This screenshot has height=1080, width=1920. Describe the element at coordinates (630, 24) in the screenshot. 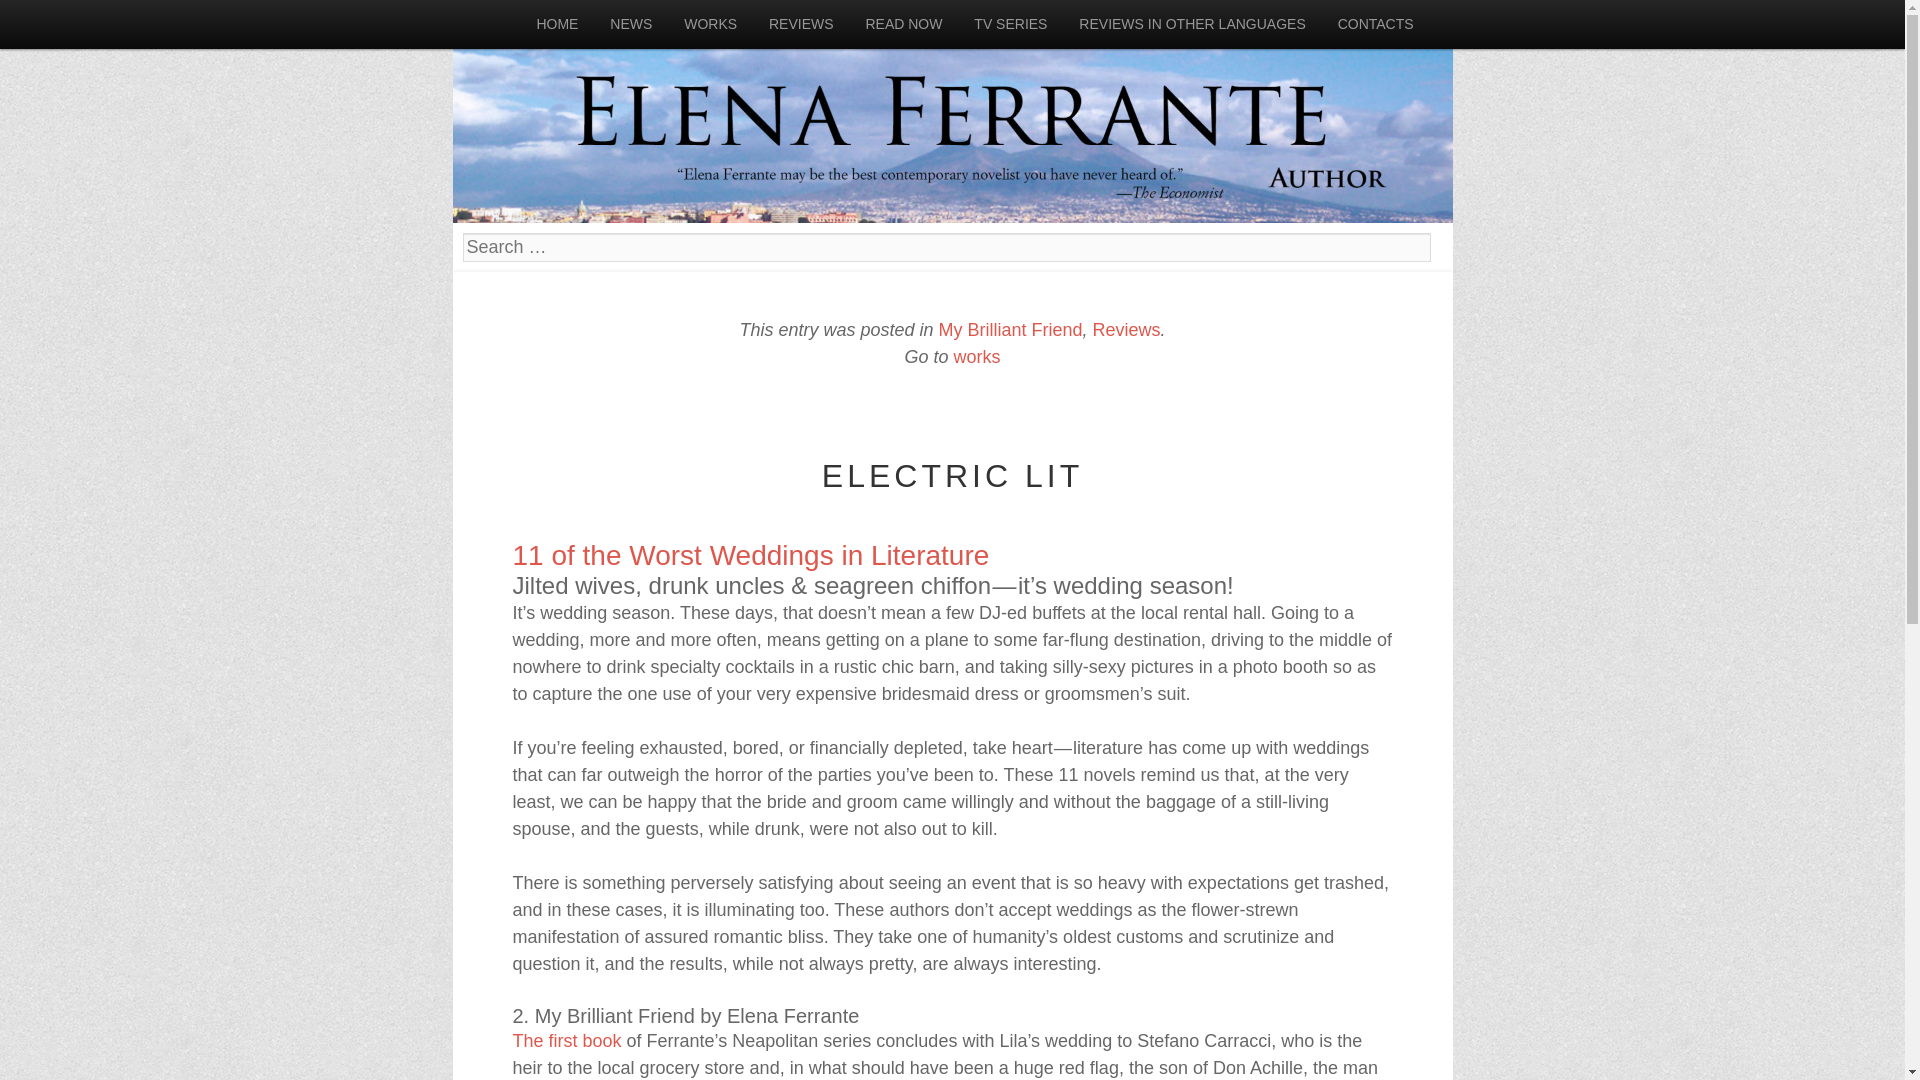

I see `NEWS` at that location.